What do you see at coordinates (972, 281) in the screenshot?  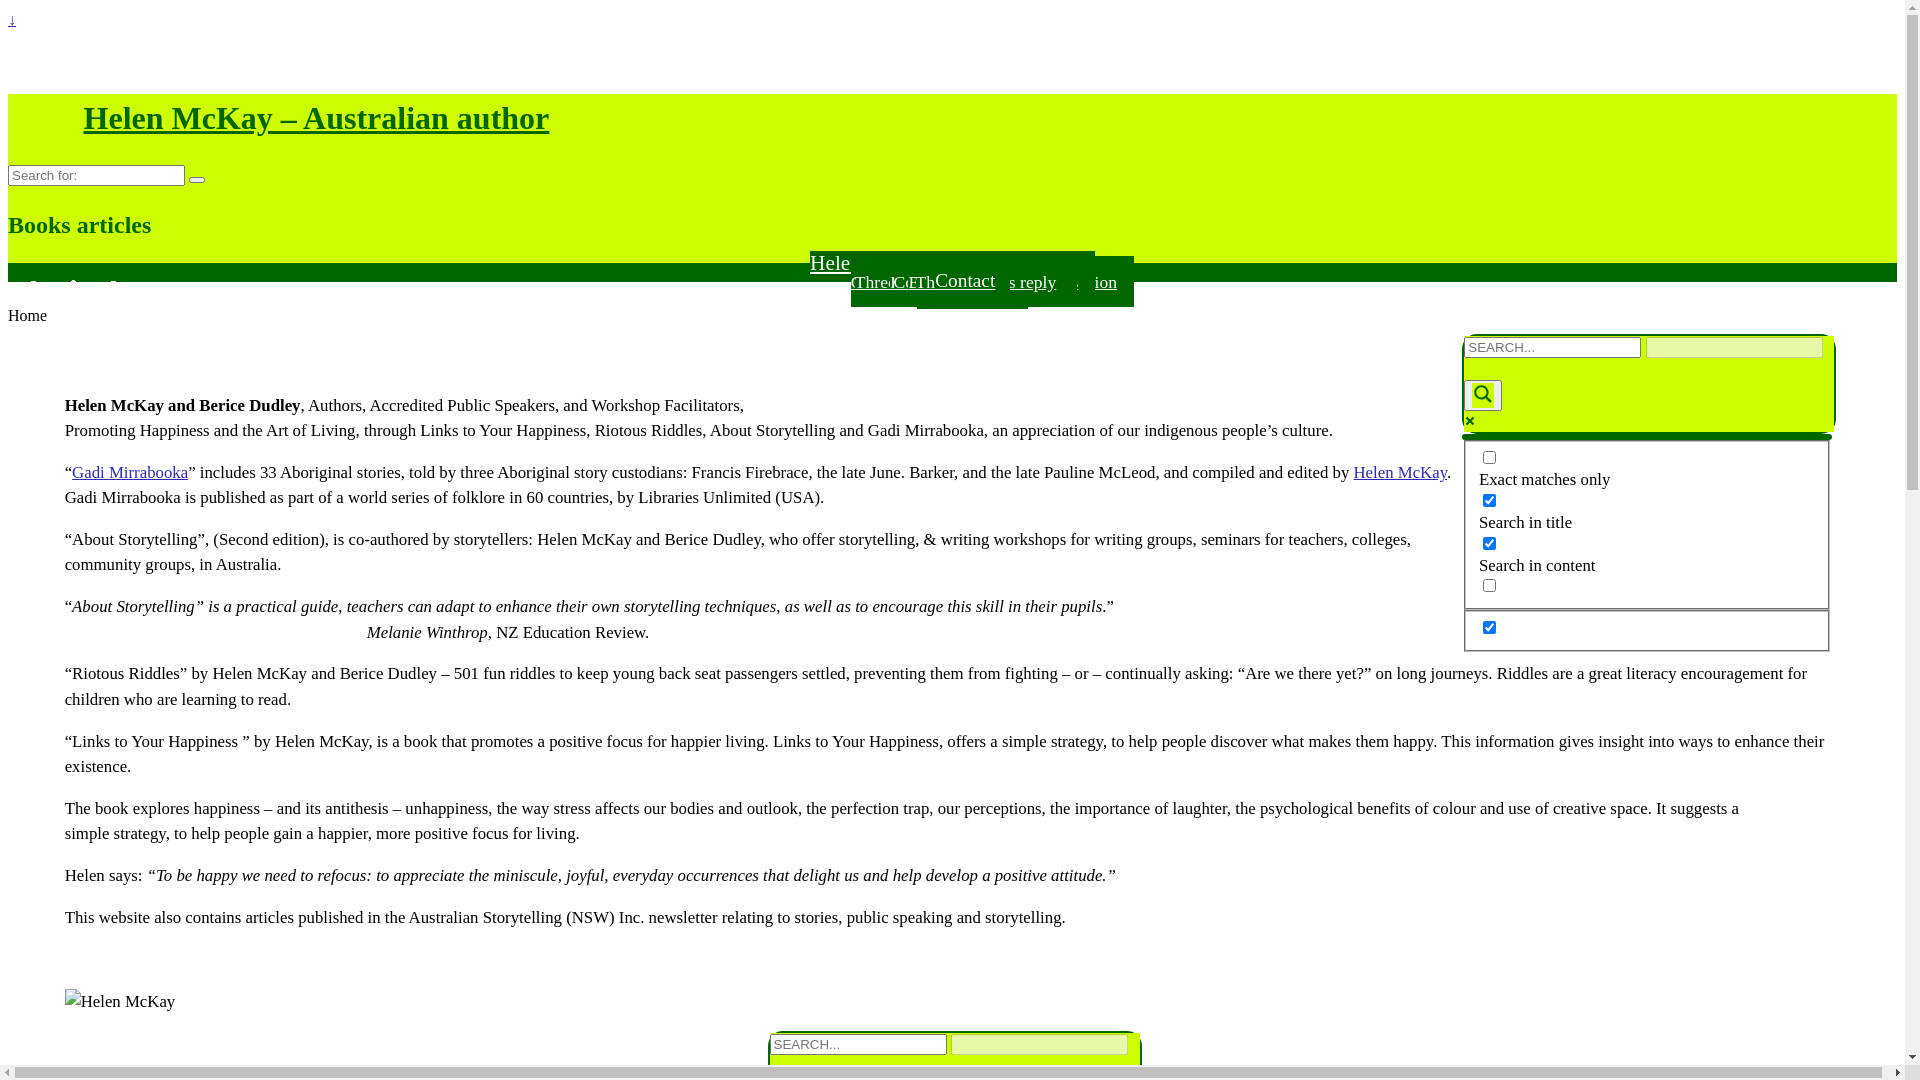 I see `Books` at bounding box center [972, 281].